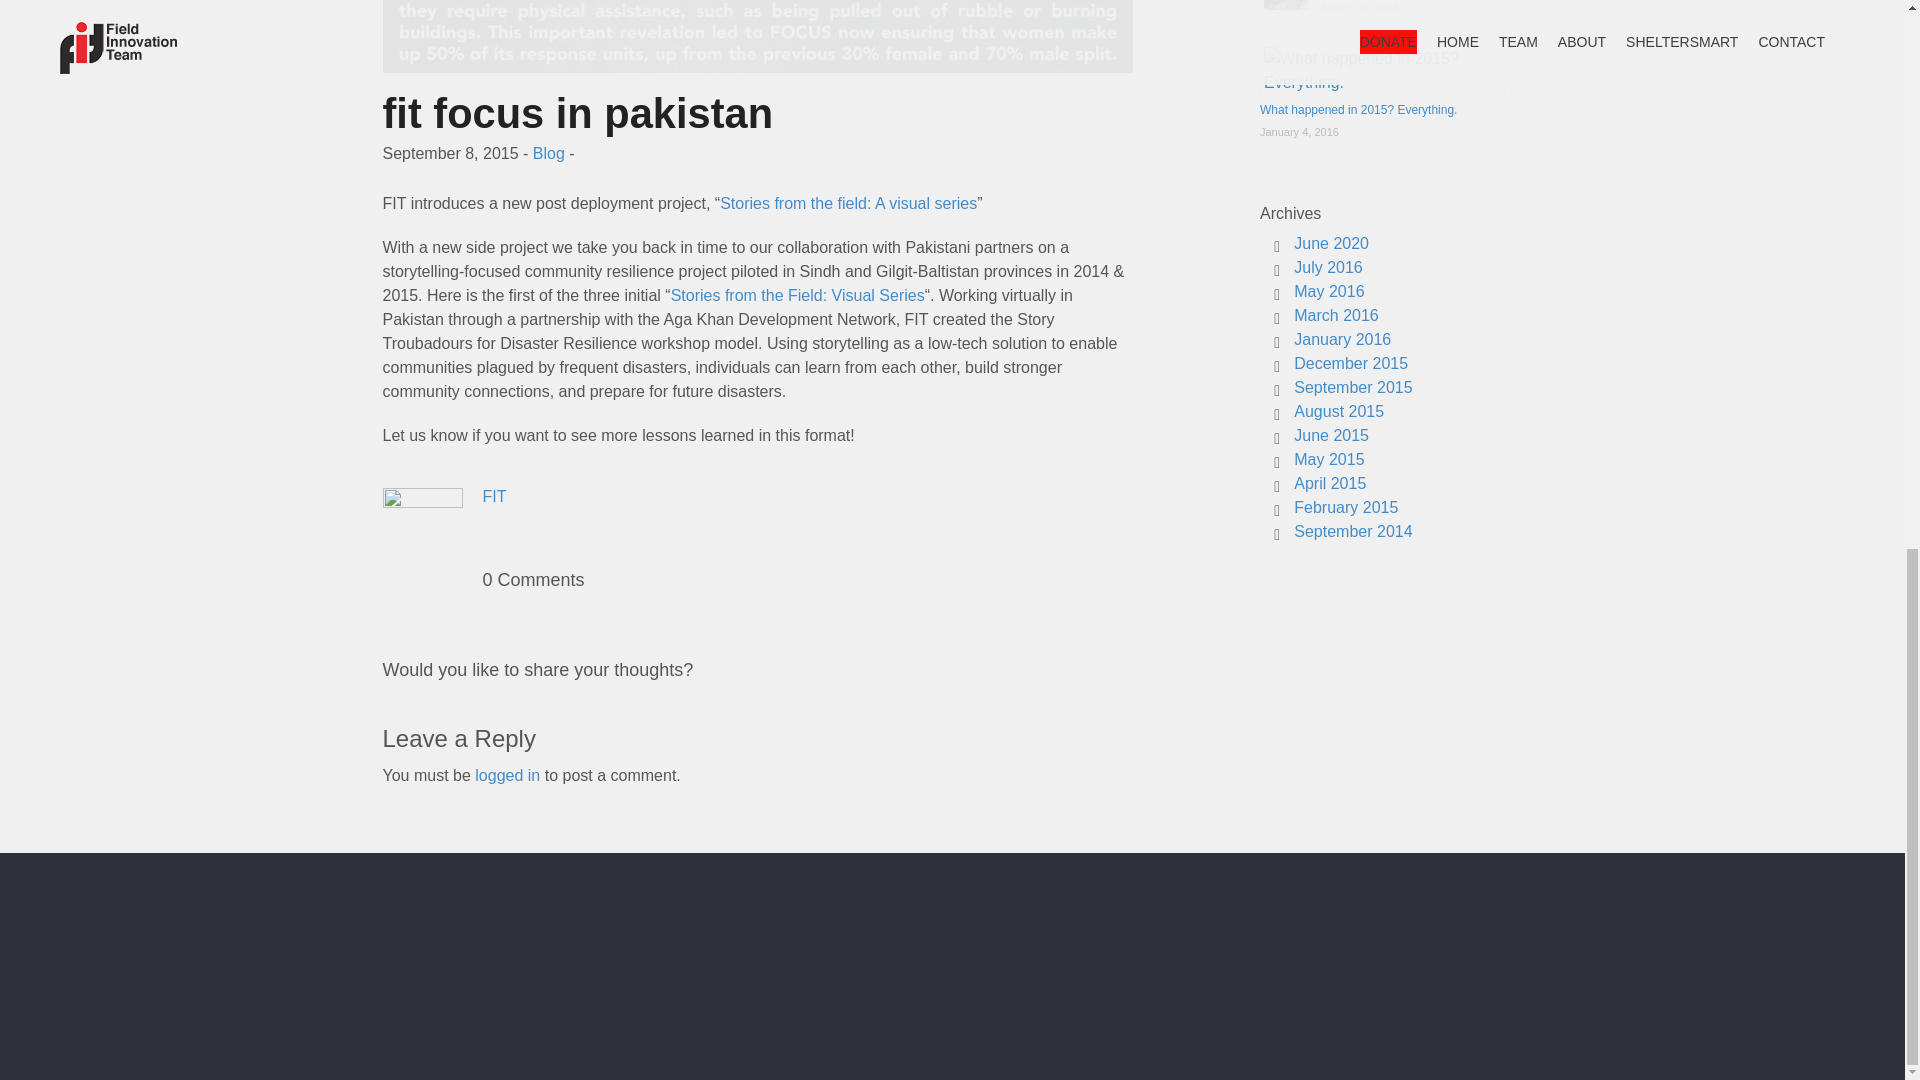 The image size is (1920, 1080). I want to click on Permalink to What happened in 2015? Everything., so click(1358, 109).